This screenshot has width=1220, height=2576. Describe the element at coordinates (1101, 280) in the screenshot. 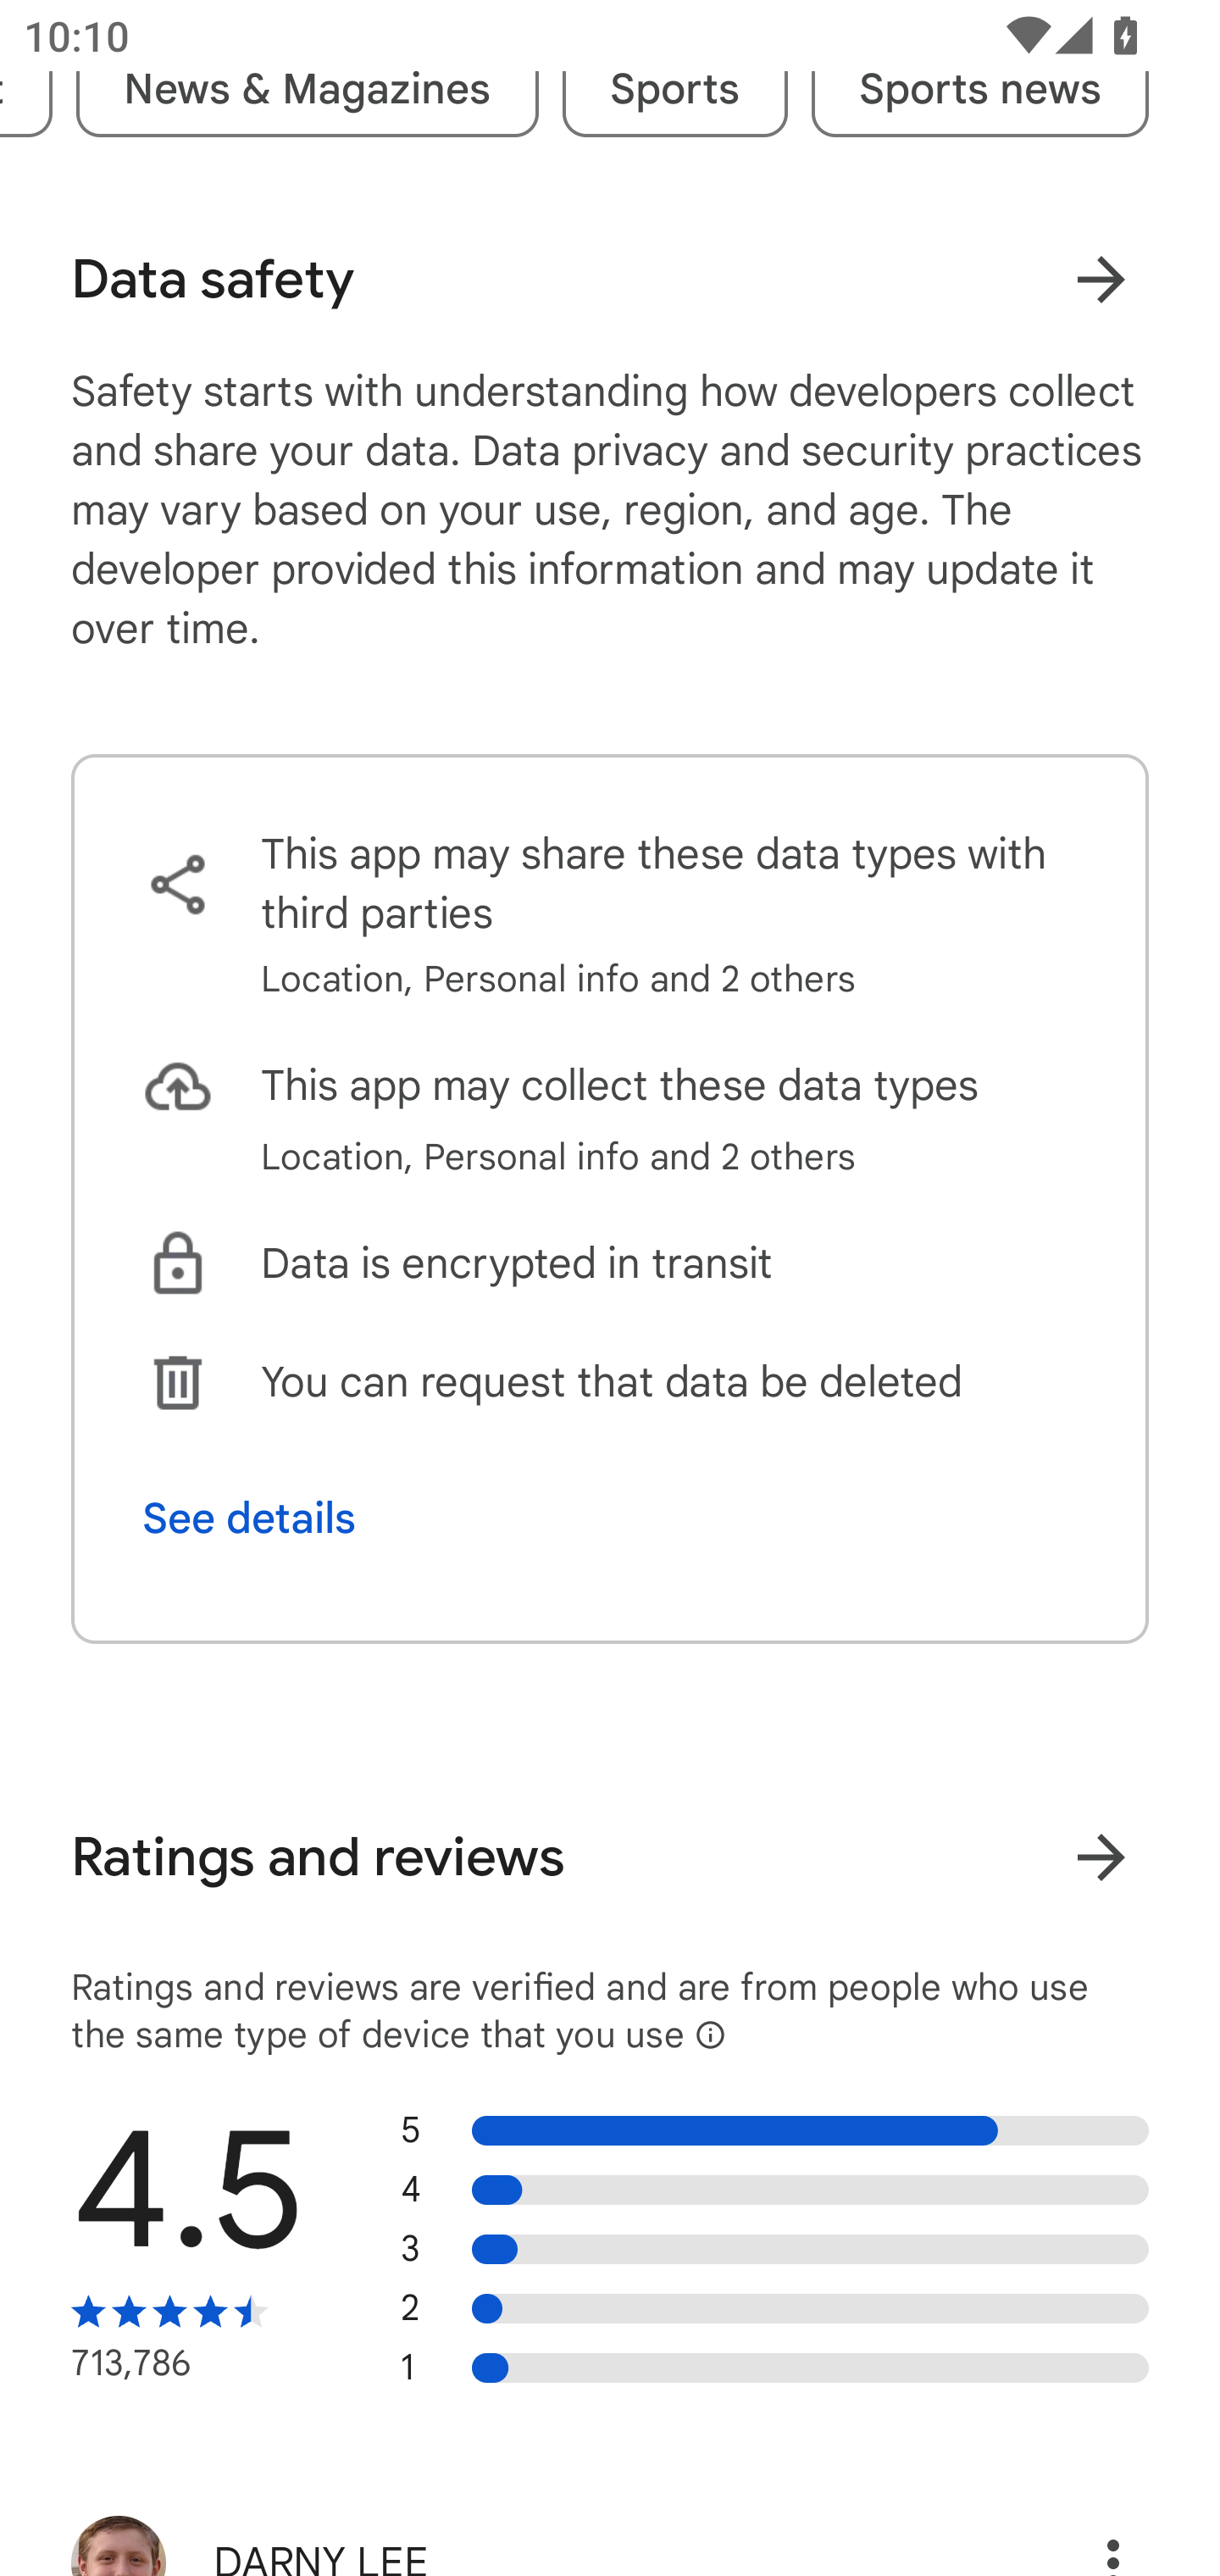

I see `Learn more about data safety` at that location.